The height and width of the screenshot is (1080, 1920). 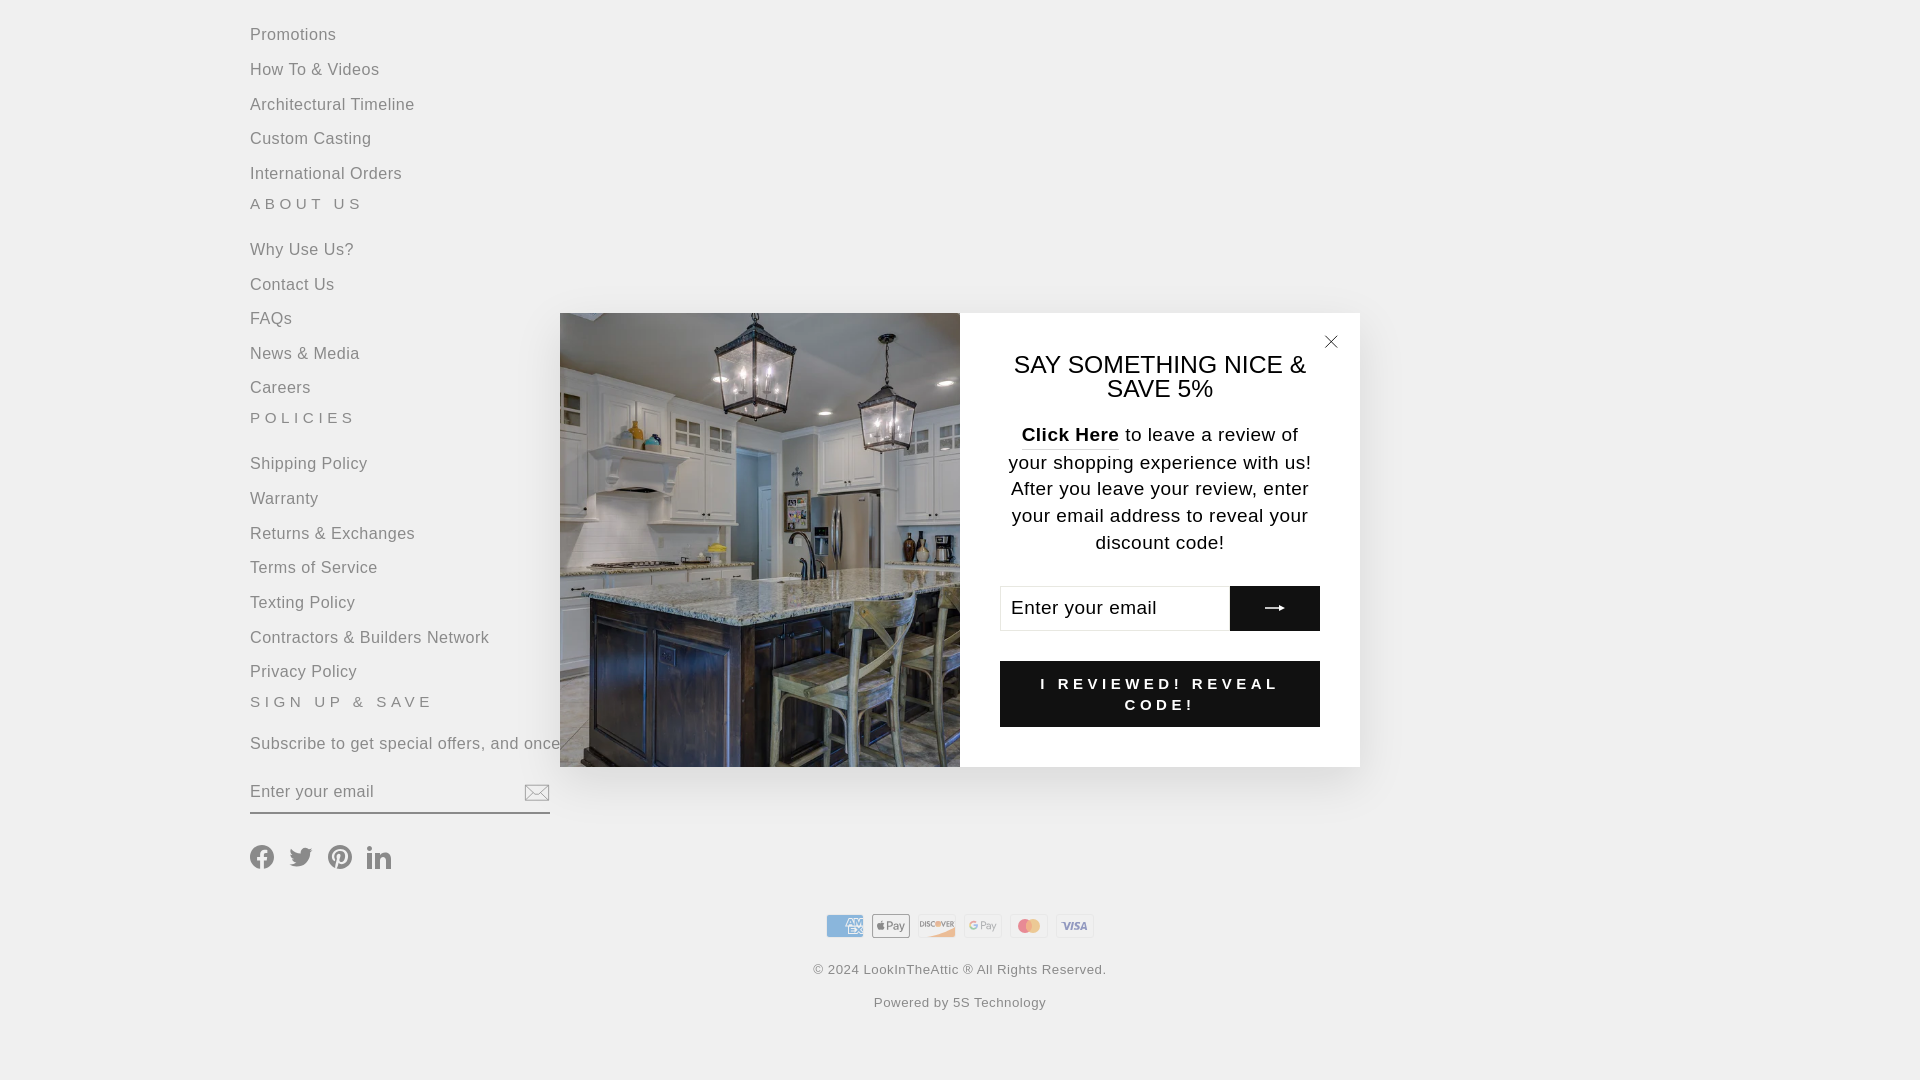 What do you see at coordinates (936, 926) in the screenshot?
I see `Discover` at bounding box center [936, 926].